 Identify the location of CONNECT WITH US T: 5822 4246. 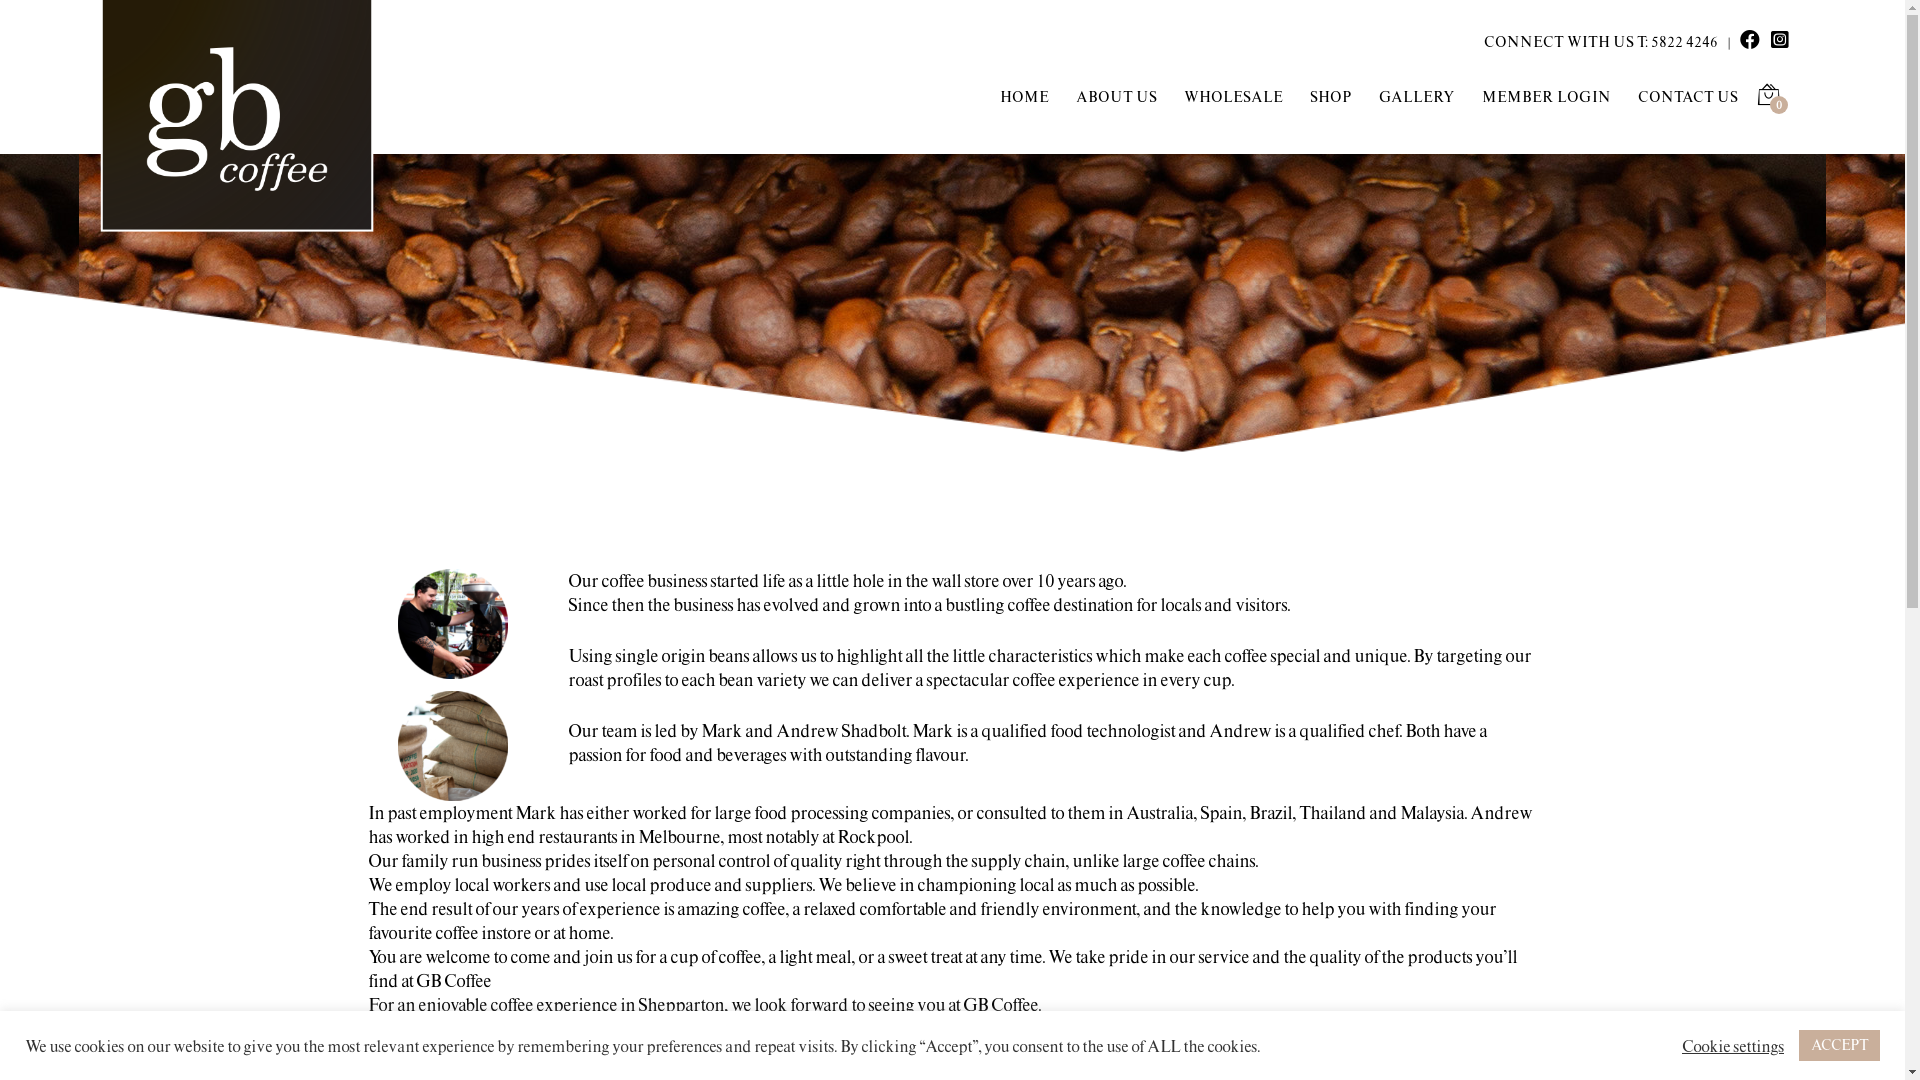
(1601, 43).